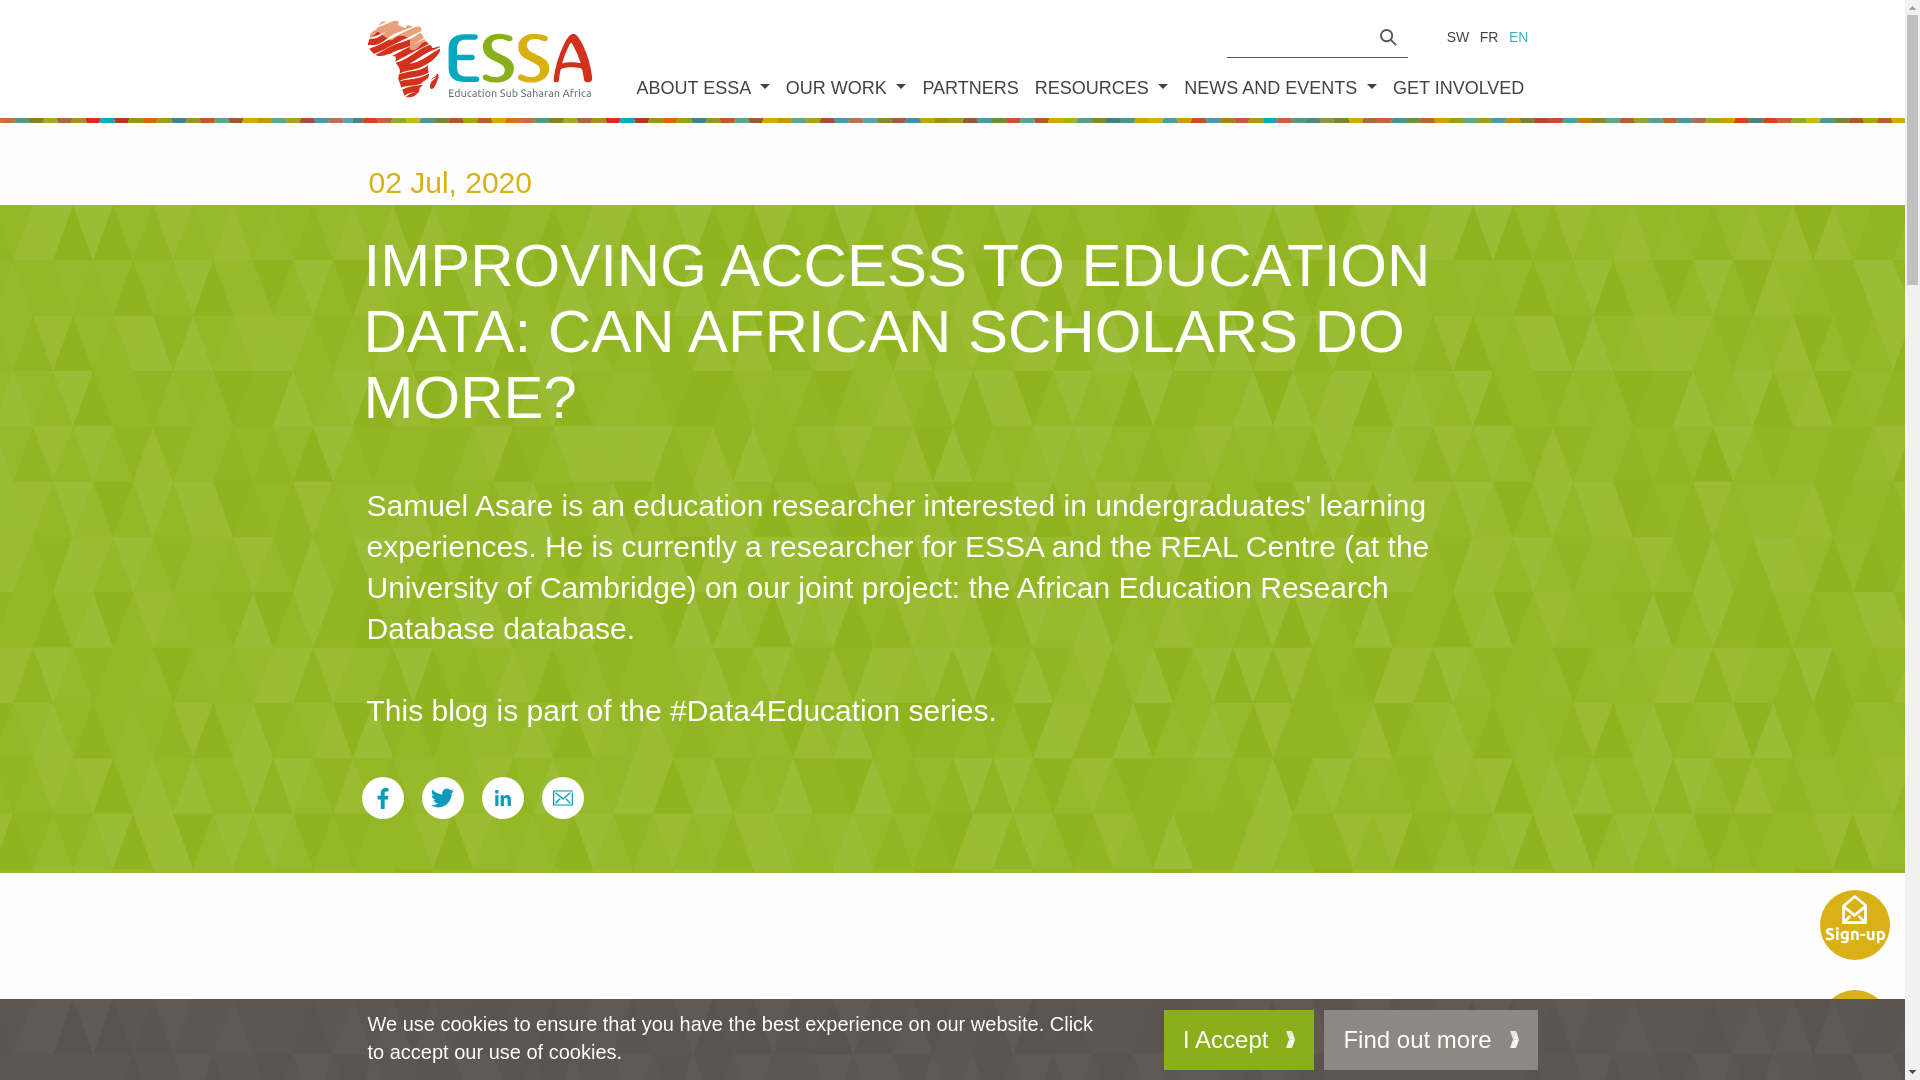 Image resolution: width=1920 pixels, height=1080 pixels. What do you see at coordinates (969, 88) in the screenshot?
I see `PARTNERS` at bounding box center [969, 88].